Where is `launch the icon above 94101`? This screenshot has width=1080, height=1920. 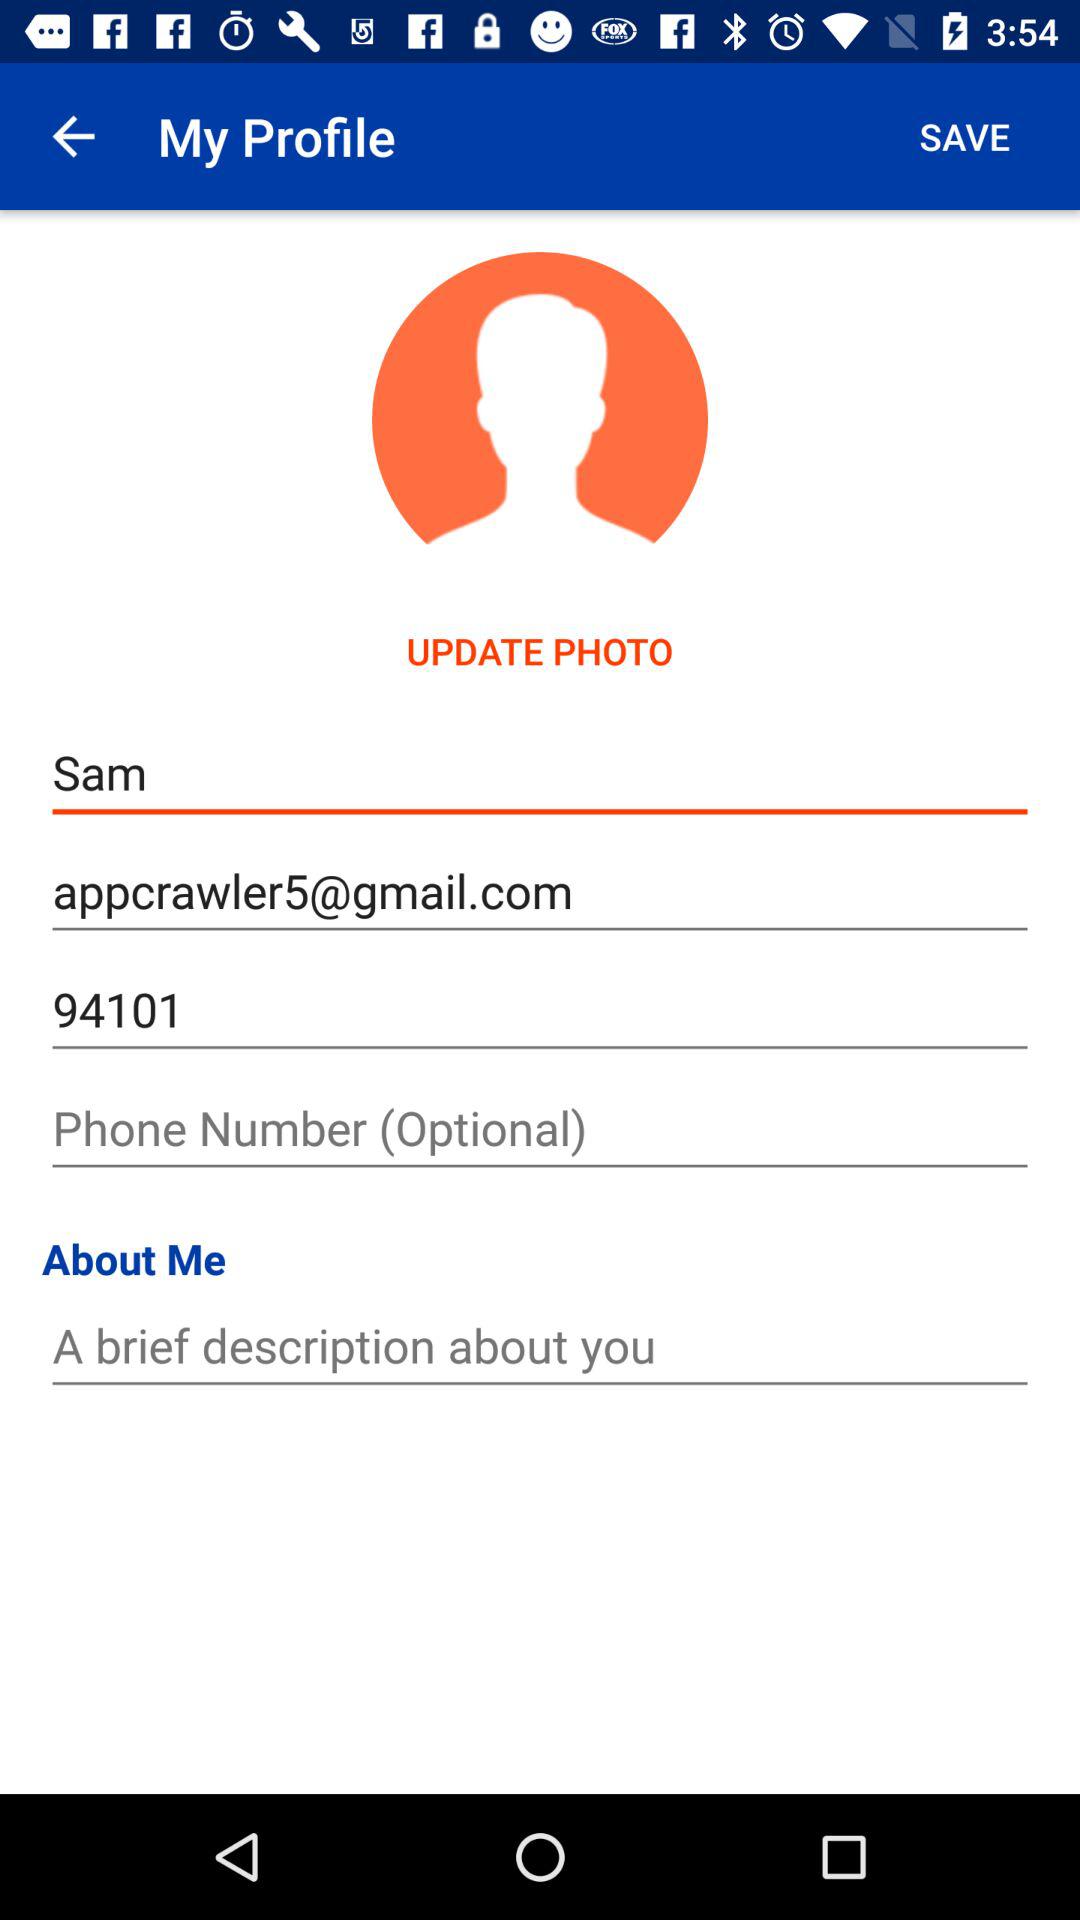
launch the icon above 94101 is located at coordinates (540, 892).